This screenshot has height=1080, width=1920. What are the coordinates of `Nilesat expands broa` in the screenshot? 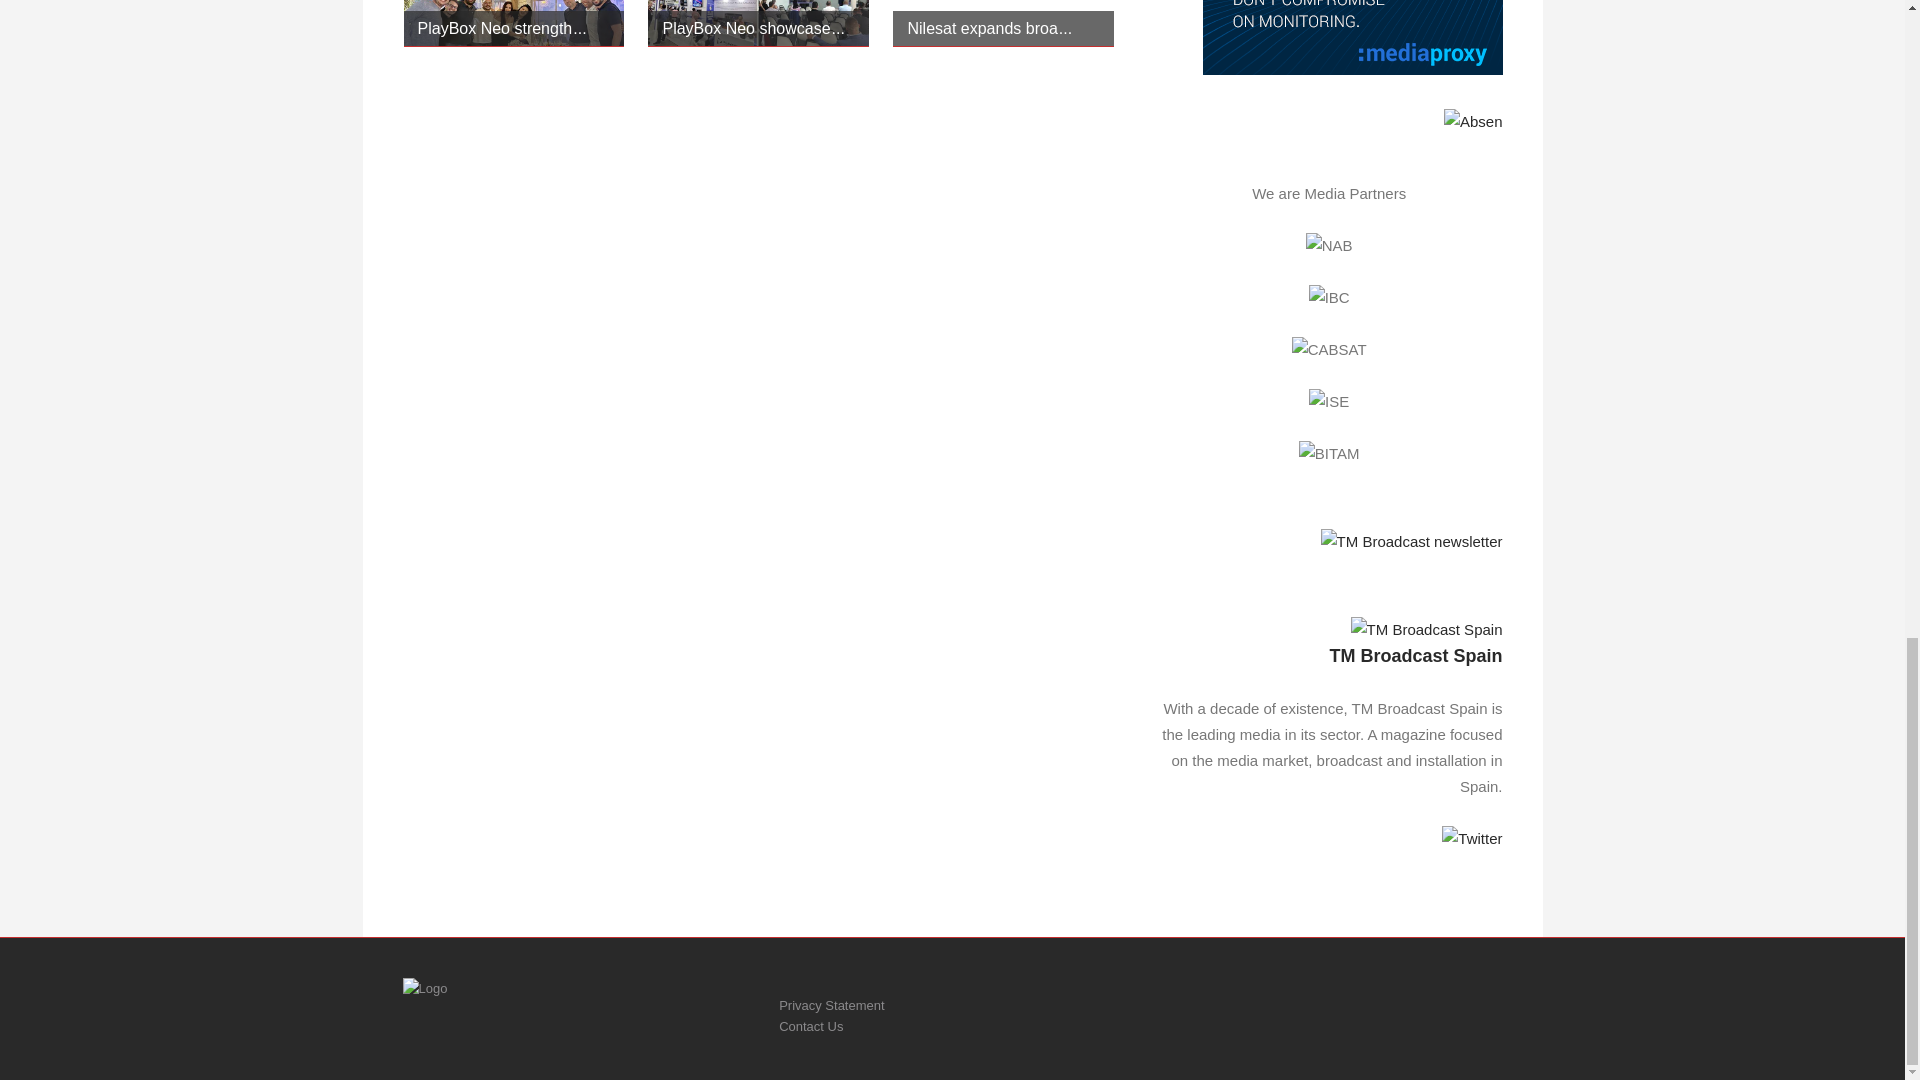 It's located at (988, 28).